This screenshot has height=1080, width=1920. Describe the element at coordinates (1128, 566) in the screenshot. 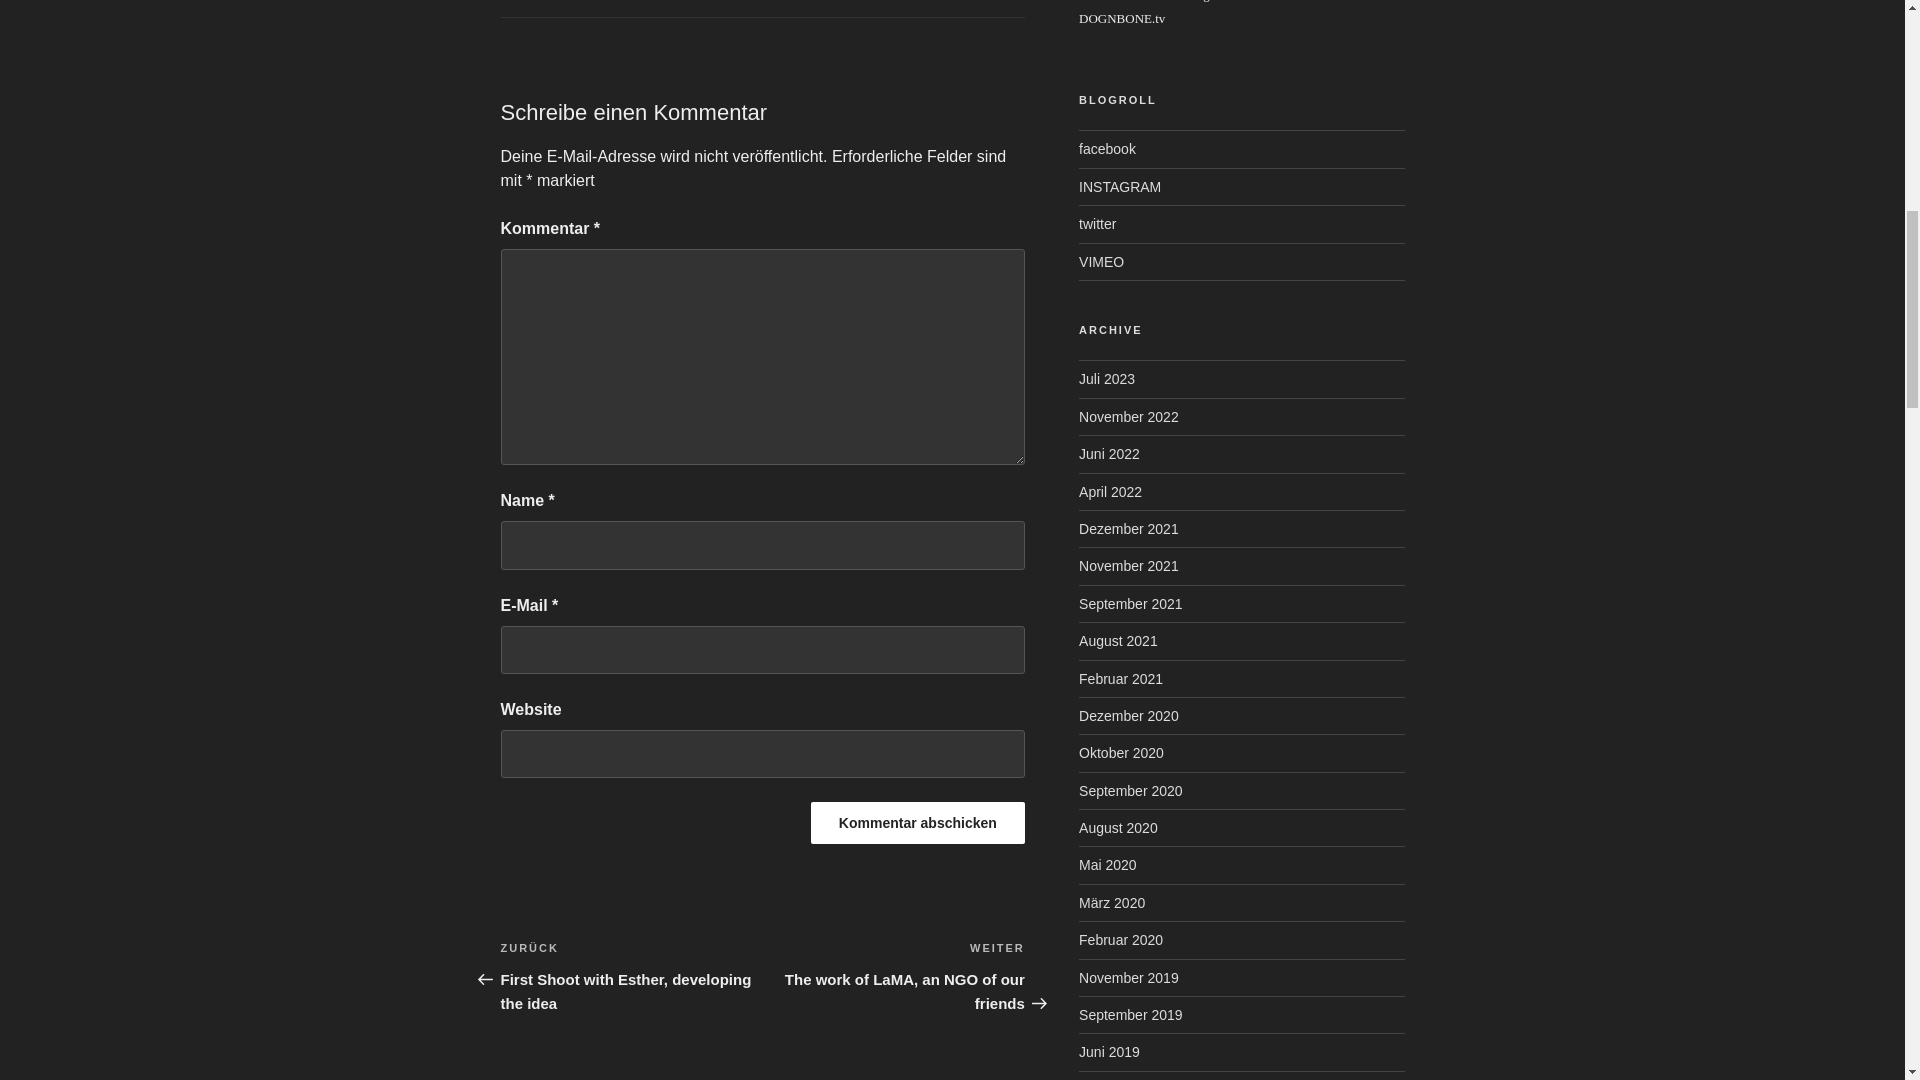

I see `November 2021` at that location.